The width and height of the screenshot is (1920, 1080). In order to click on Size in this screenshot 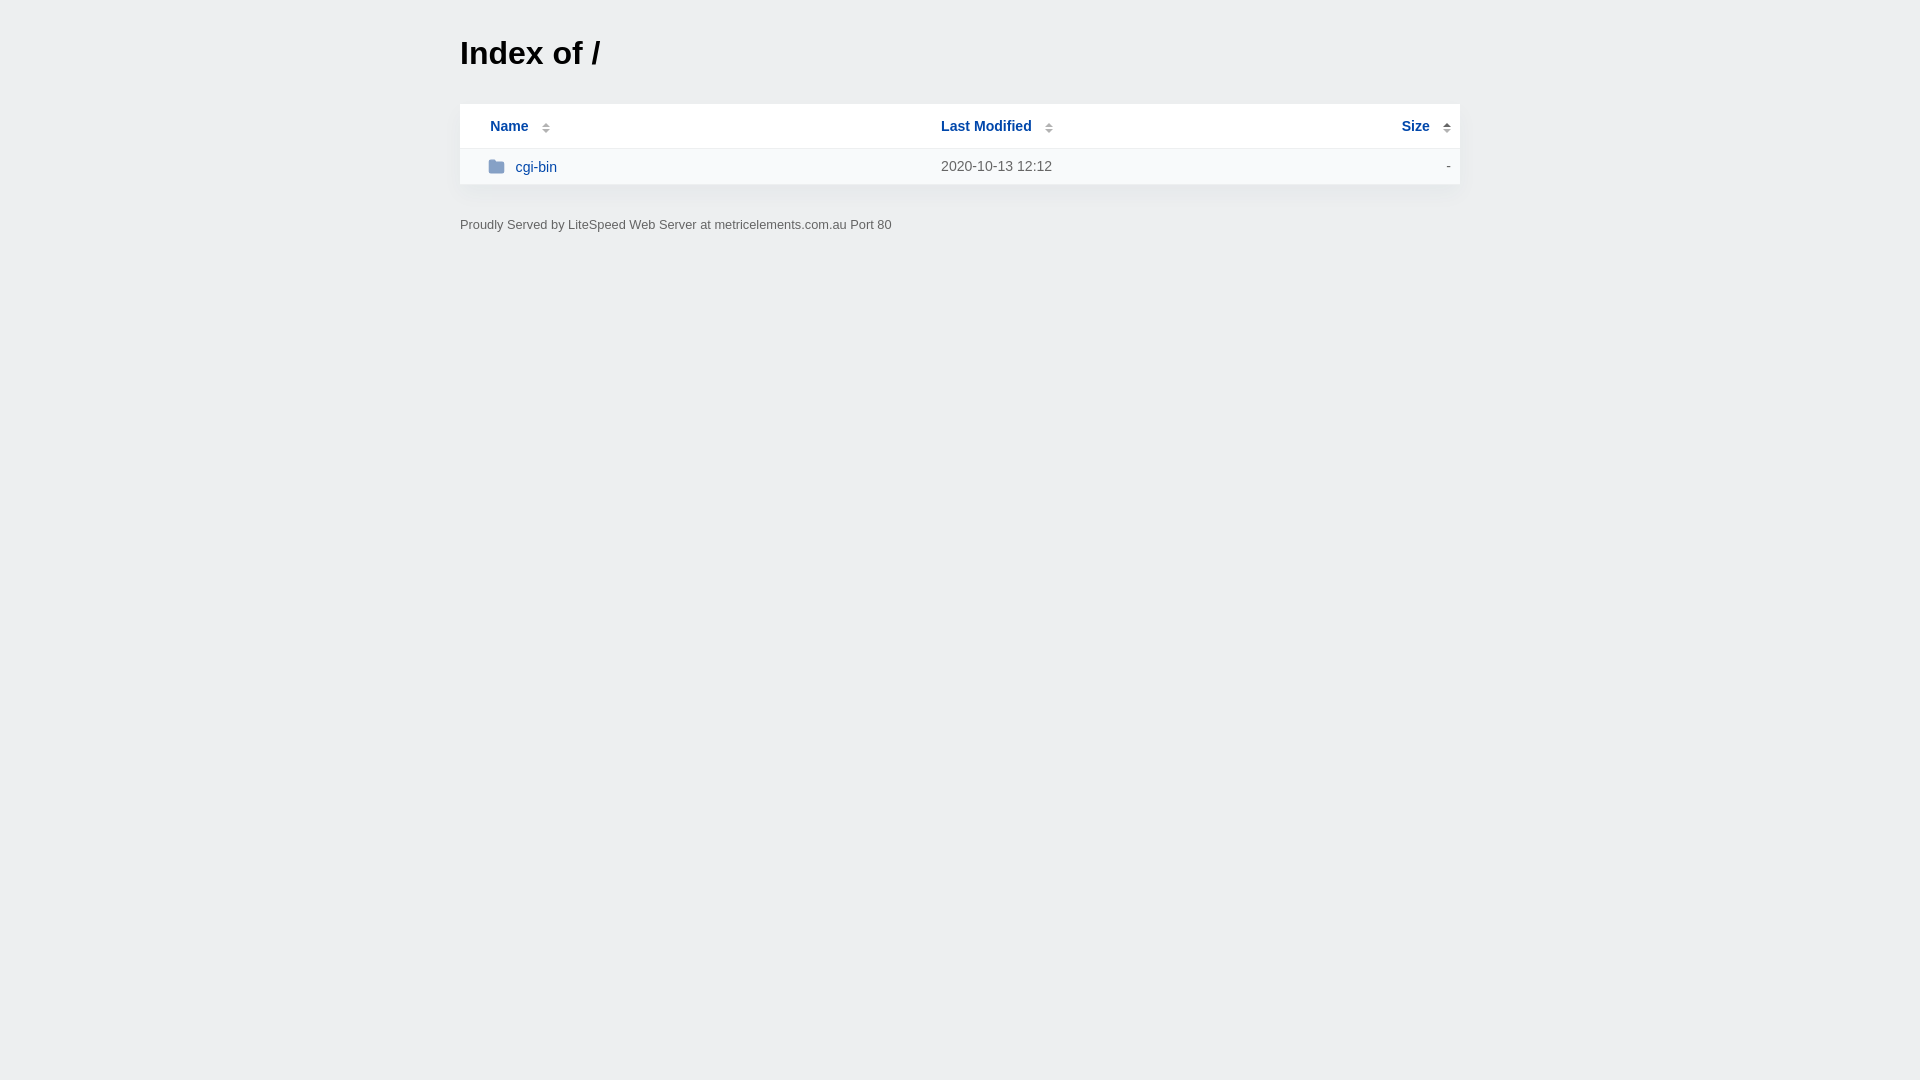, I will do `click(1426, 126)`.